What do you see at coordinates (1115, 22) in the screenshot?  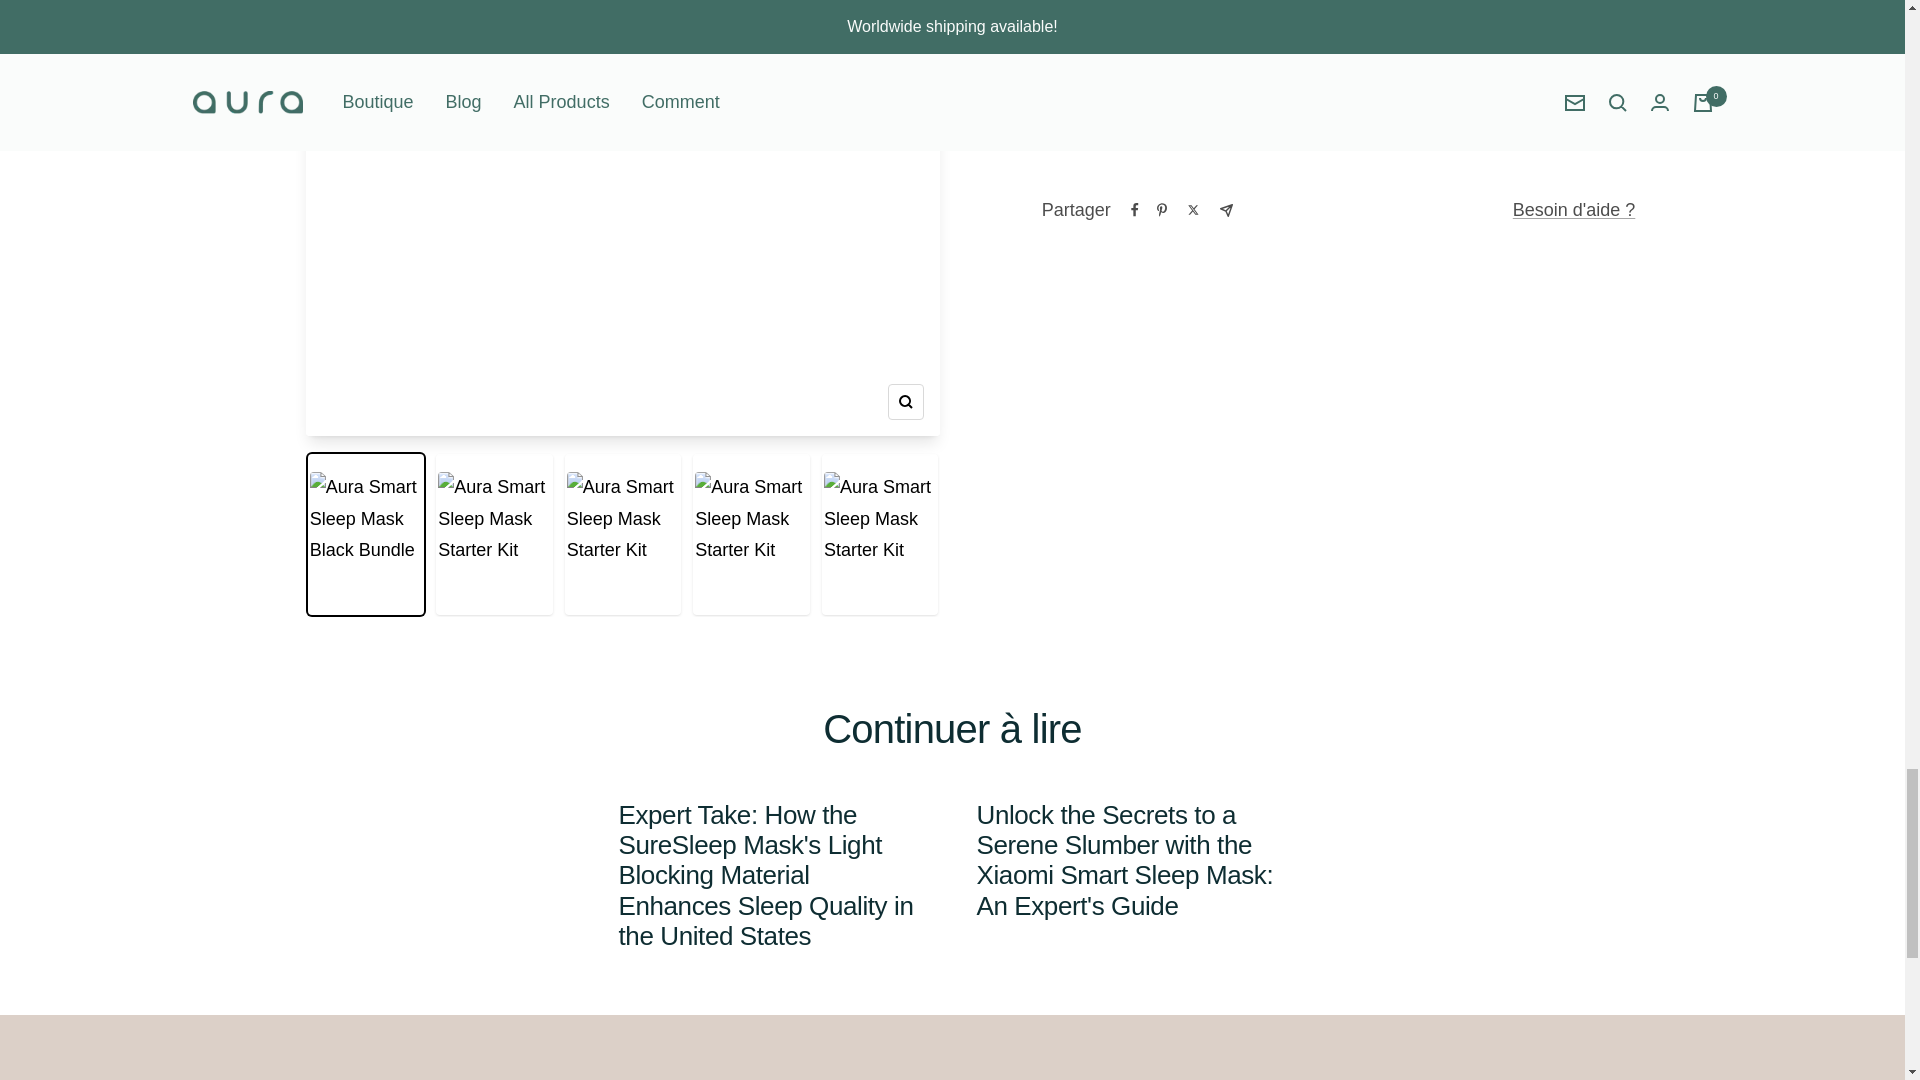 I see `1` at bounding box center [1115, 22].